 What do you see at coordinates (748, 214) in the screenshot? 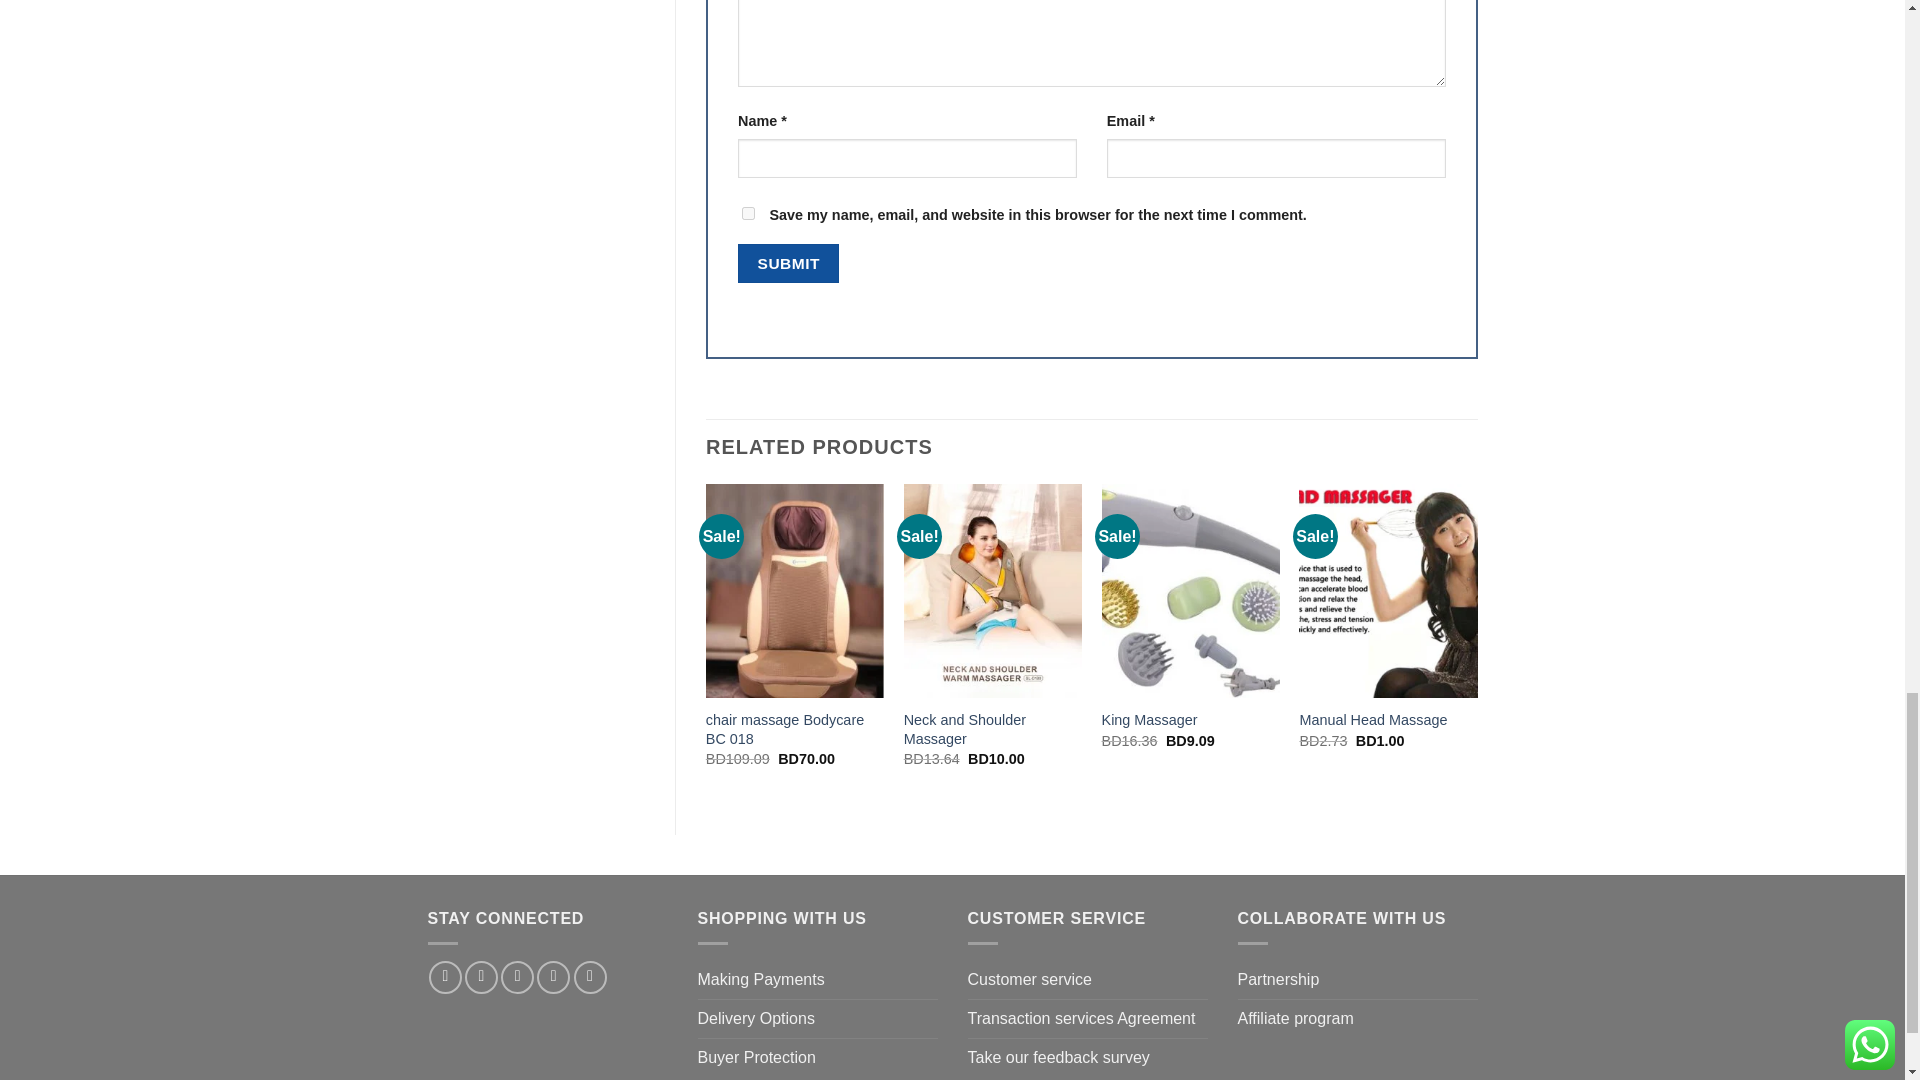
I see `yes` at bounding box center [748, 214].